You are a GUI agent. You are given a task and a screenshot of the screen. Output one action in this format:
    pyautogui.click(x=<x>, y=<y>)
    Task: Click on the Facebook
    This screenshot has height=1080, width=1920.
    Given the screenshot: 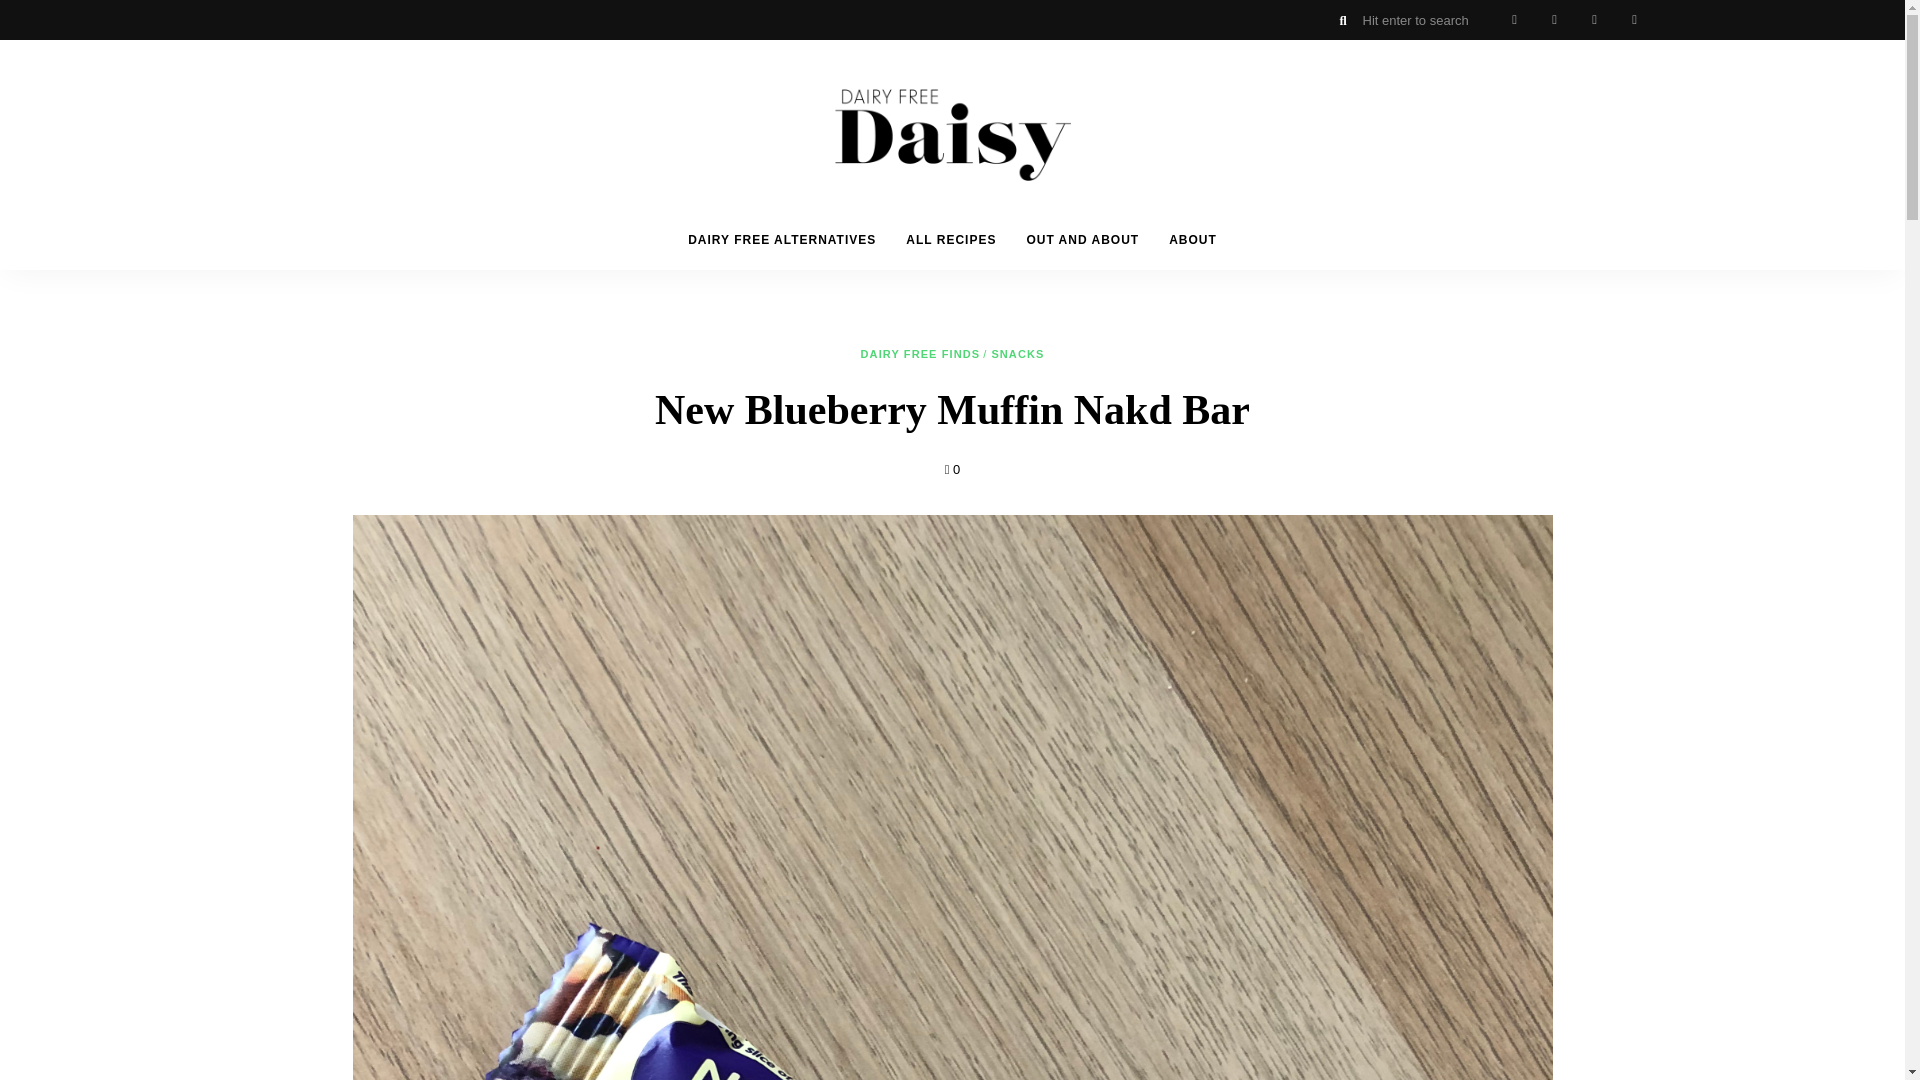 What is the action you would take?
    pyautogui.click(x=1594, y=20)
    